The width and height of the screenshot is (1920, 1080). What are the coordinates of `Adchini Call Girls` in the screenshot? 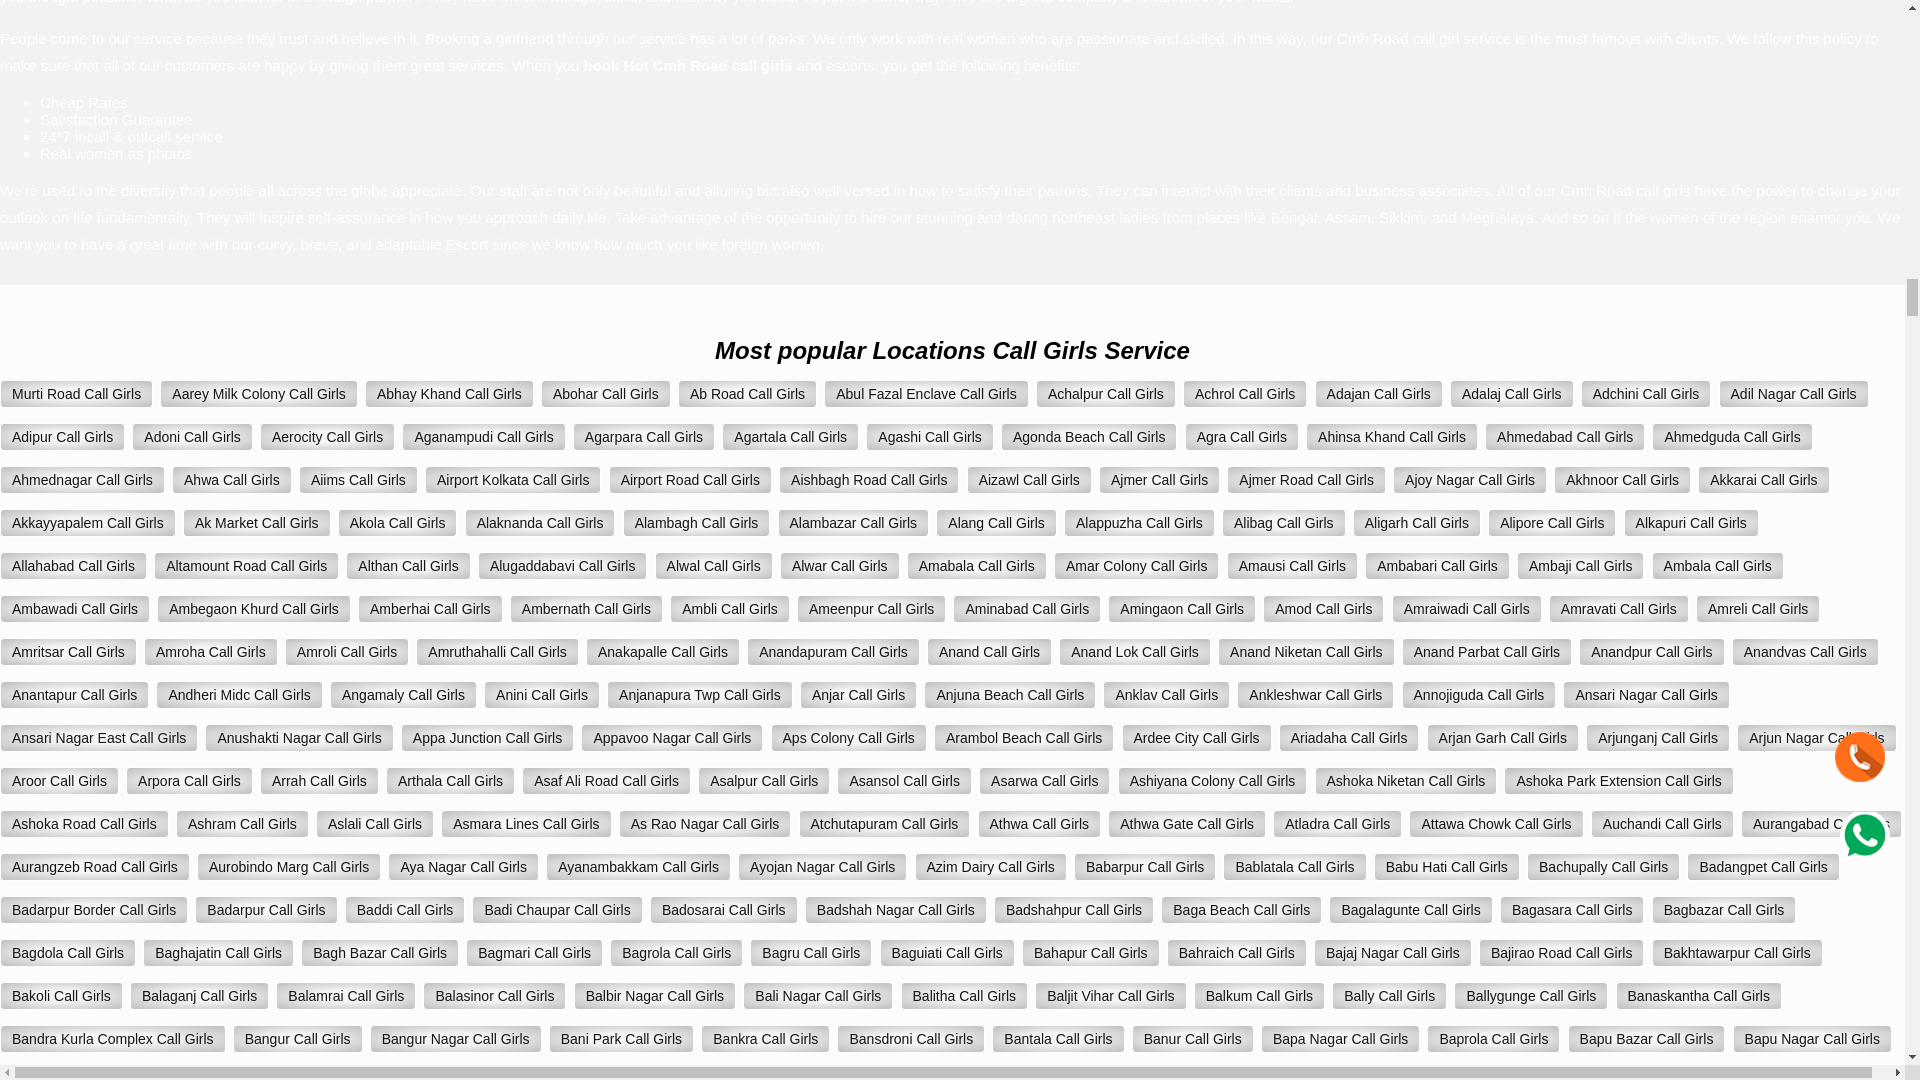 It's located at (1646, 394).